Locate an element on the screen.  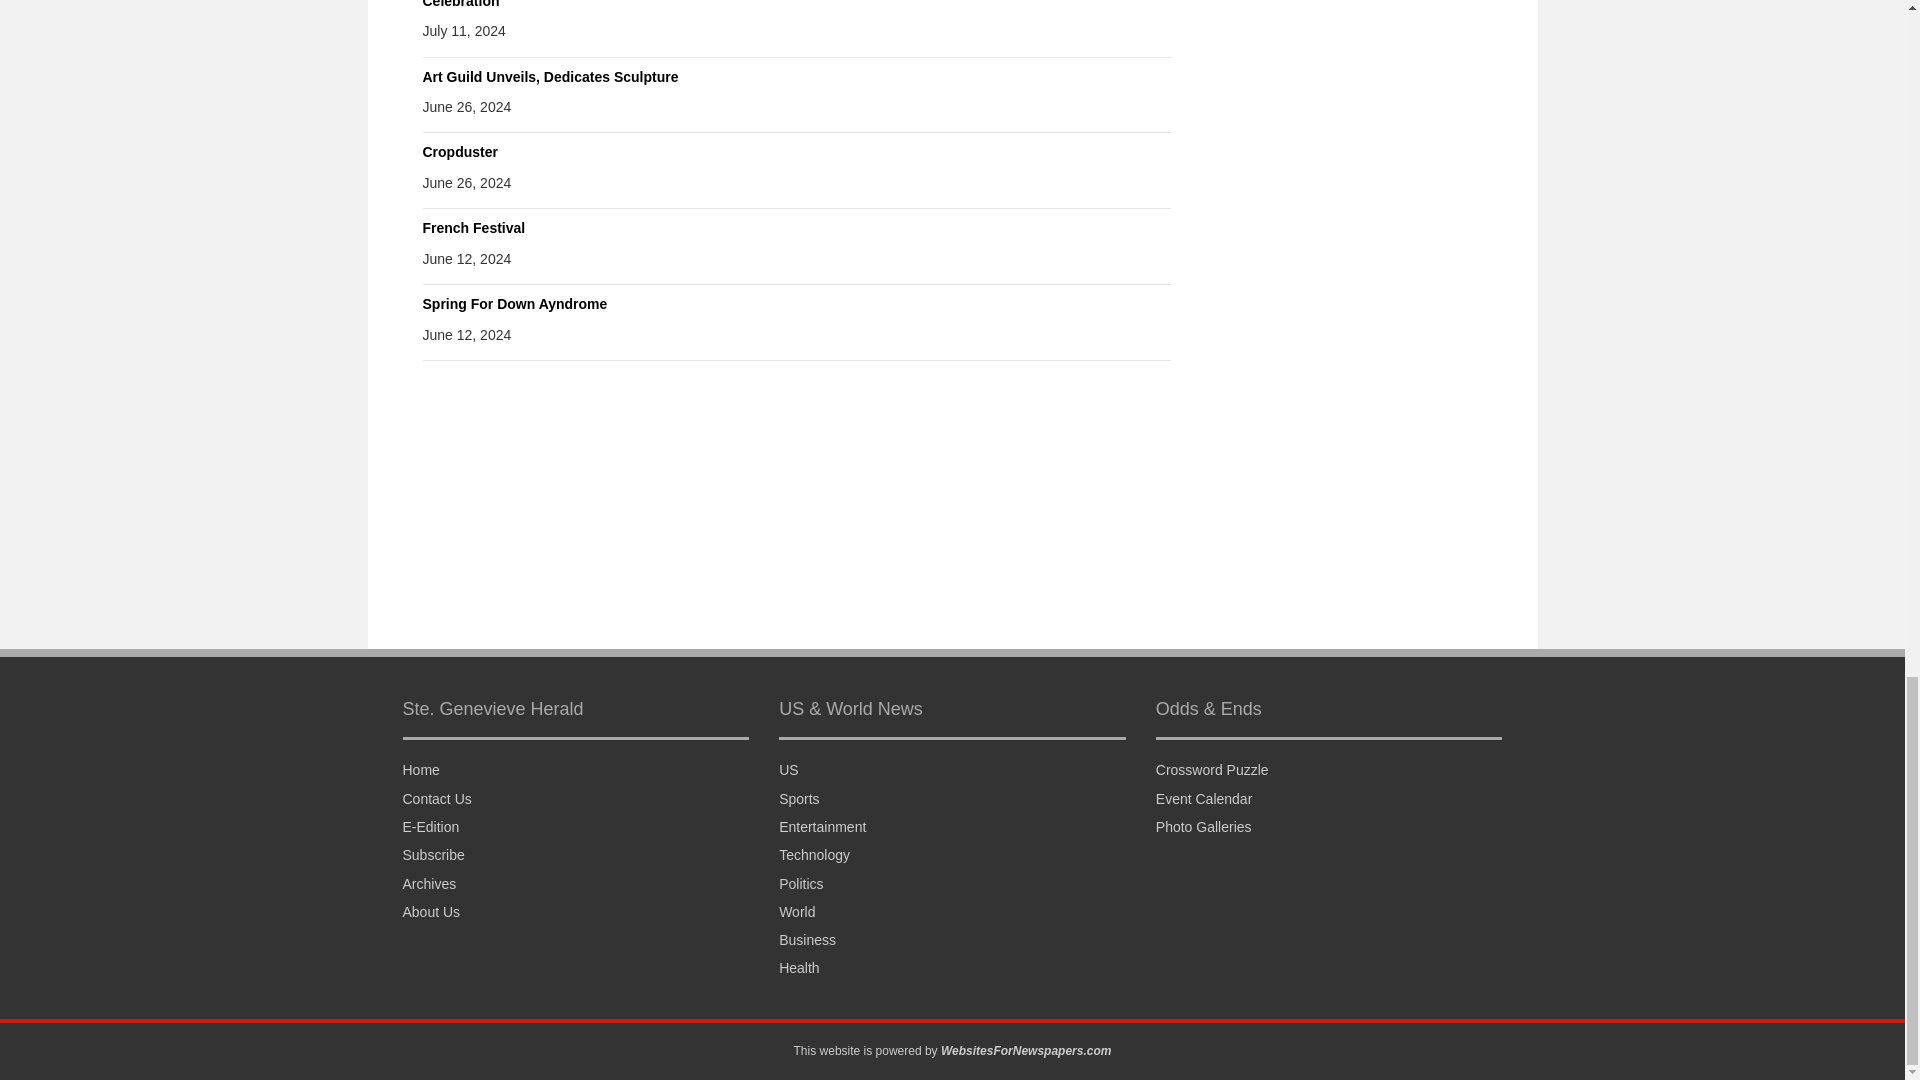
Celebration is located at coordinates (460, 4).